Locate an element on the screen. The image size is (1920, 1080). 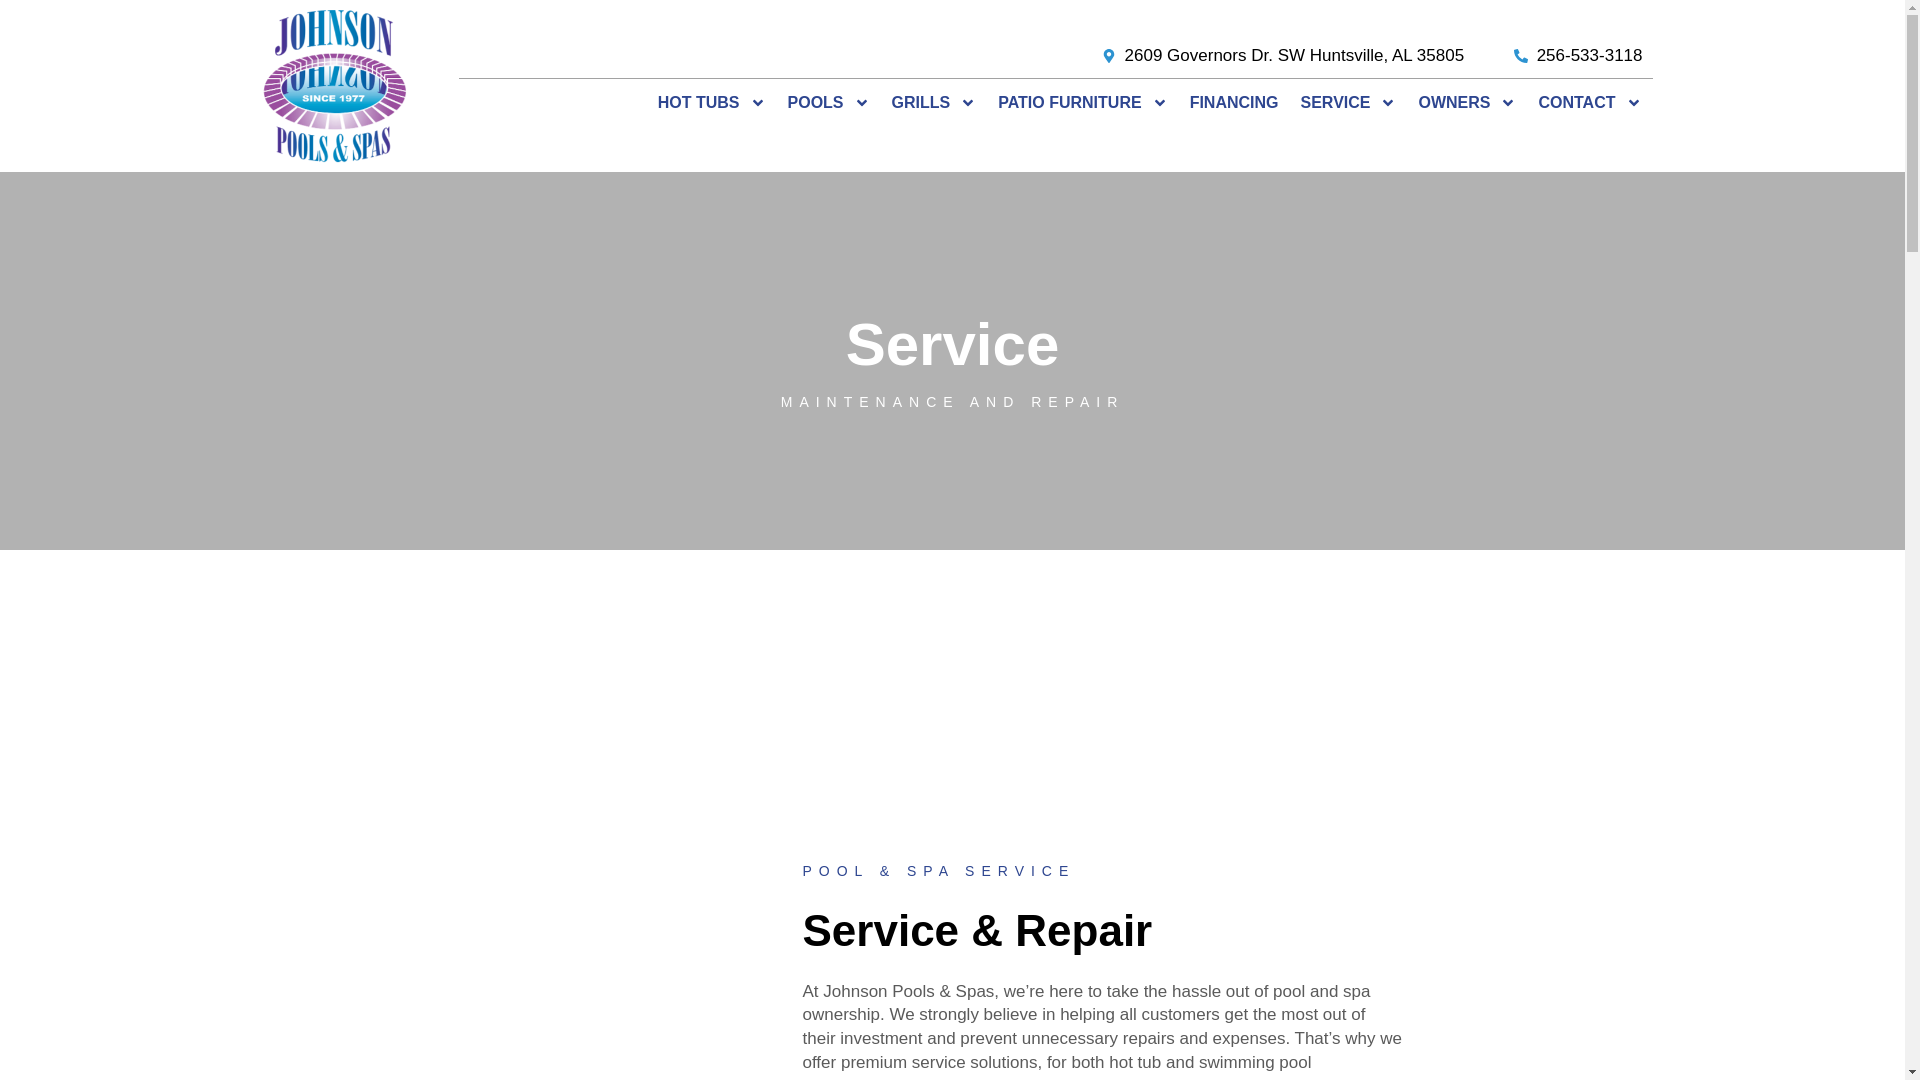
SERVICE is located at coordinates (1348, 102).